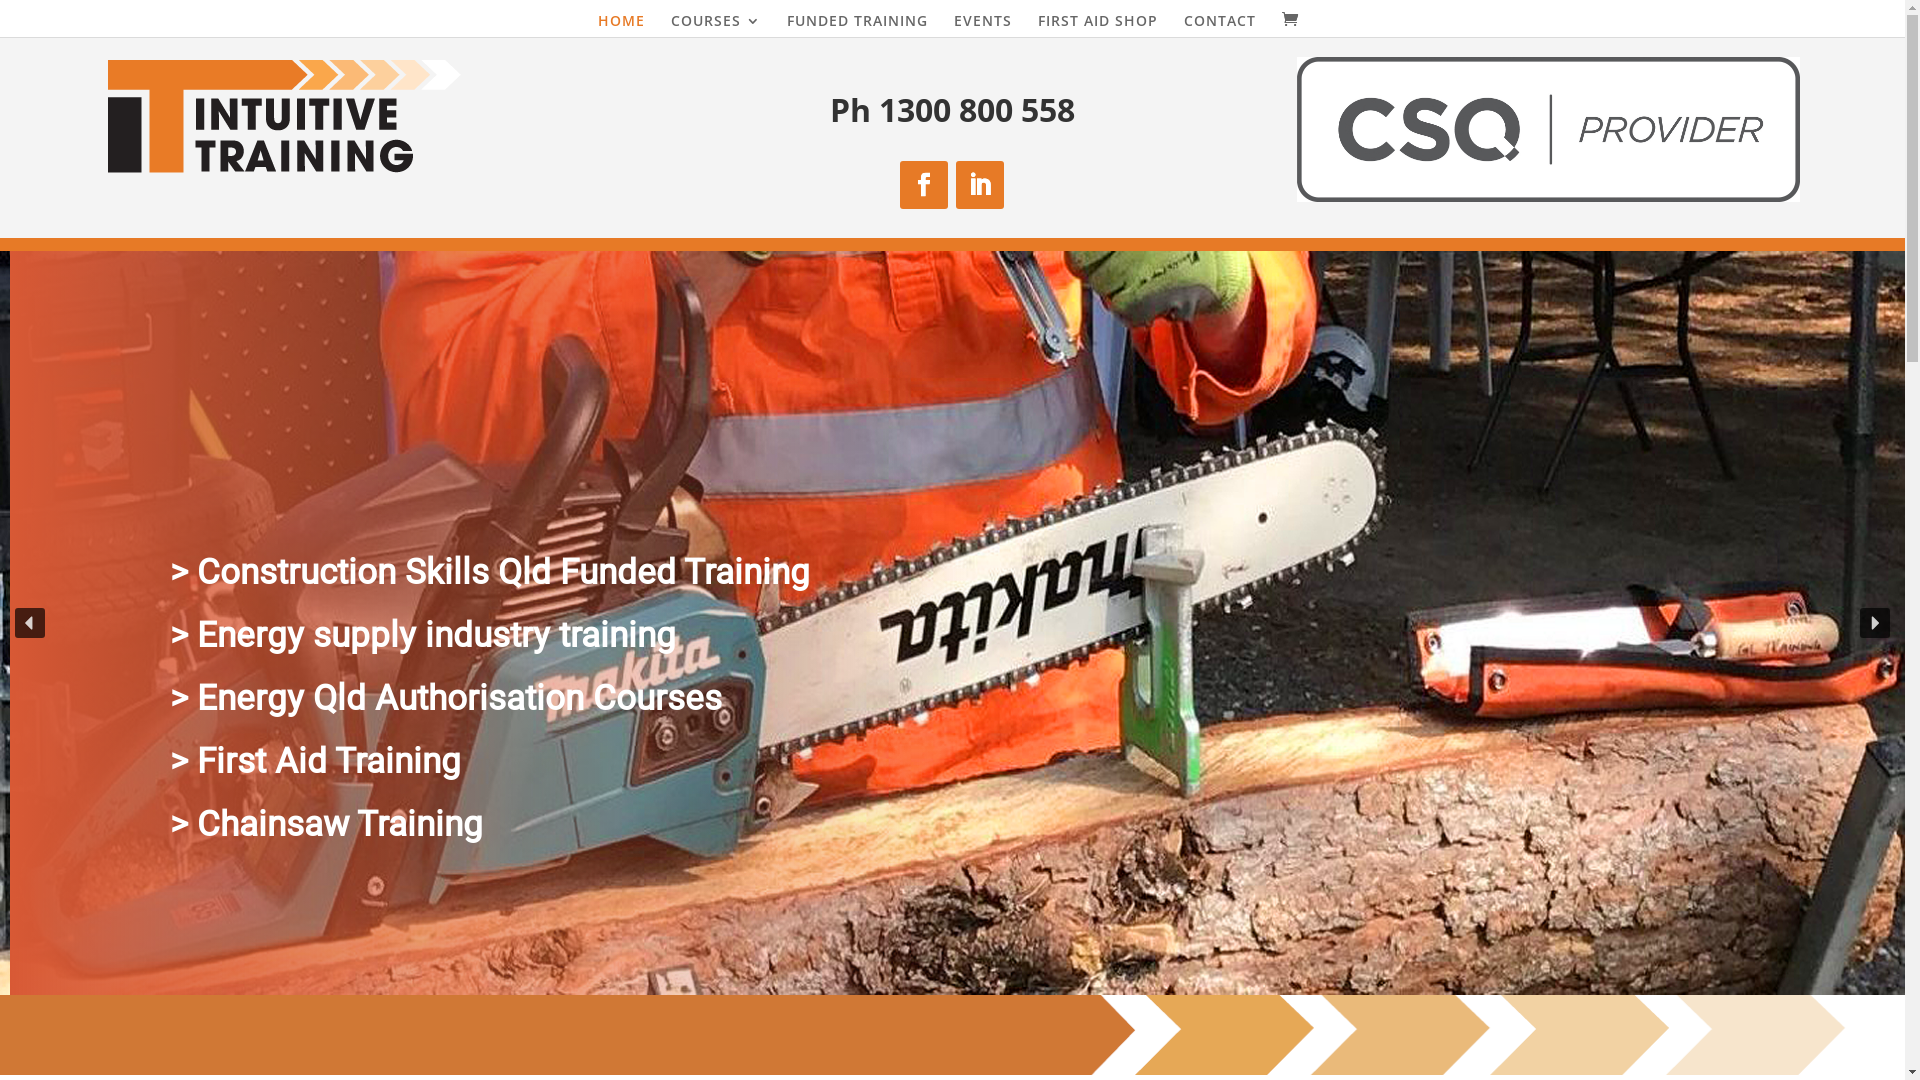  What do you see at coordinates (622, 26) in the screenshot?
I see `HOME` at bounding box center [622, 26].